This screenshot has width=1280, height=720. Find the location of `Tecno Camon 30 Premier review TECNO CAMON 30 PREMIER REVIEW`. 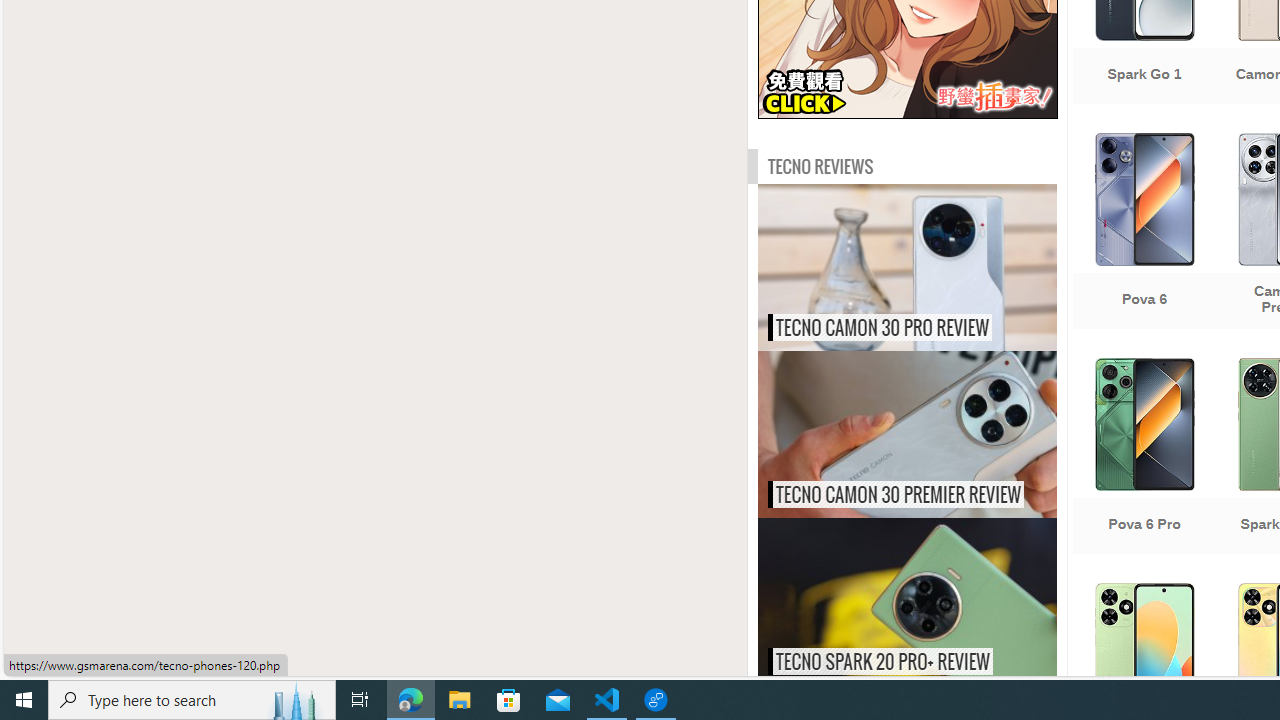

Tecno Camon 30 Premier review TECNO CAMON 30 PREMIER REVIEW is located at coordinates (907, 434).